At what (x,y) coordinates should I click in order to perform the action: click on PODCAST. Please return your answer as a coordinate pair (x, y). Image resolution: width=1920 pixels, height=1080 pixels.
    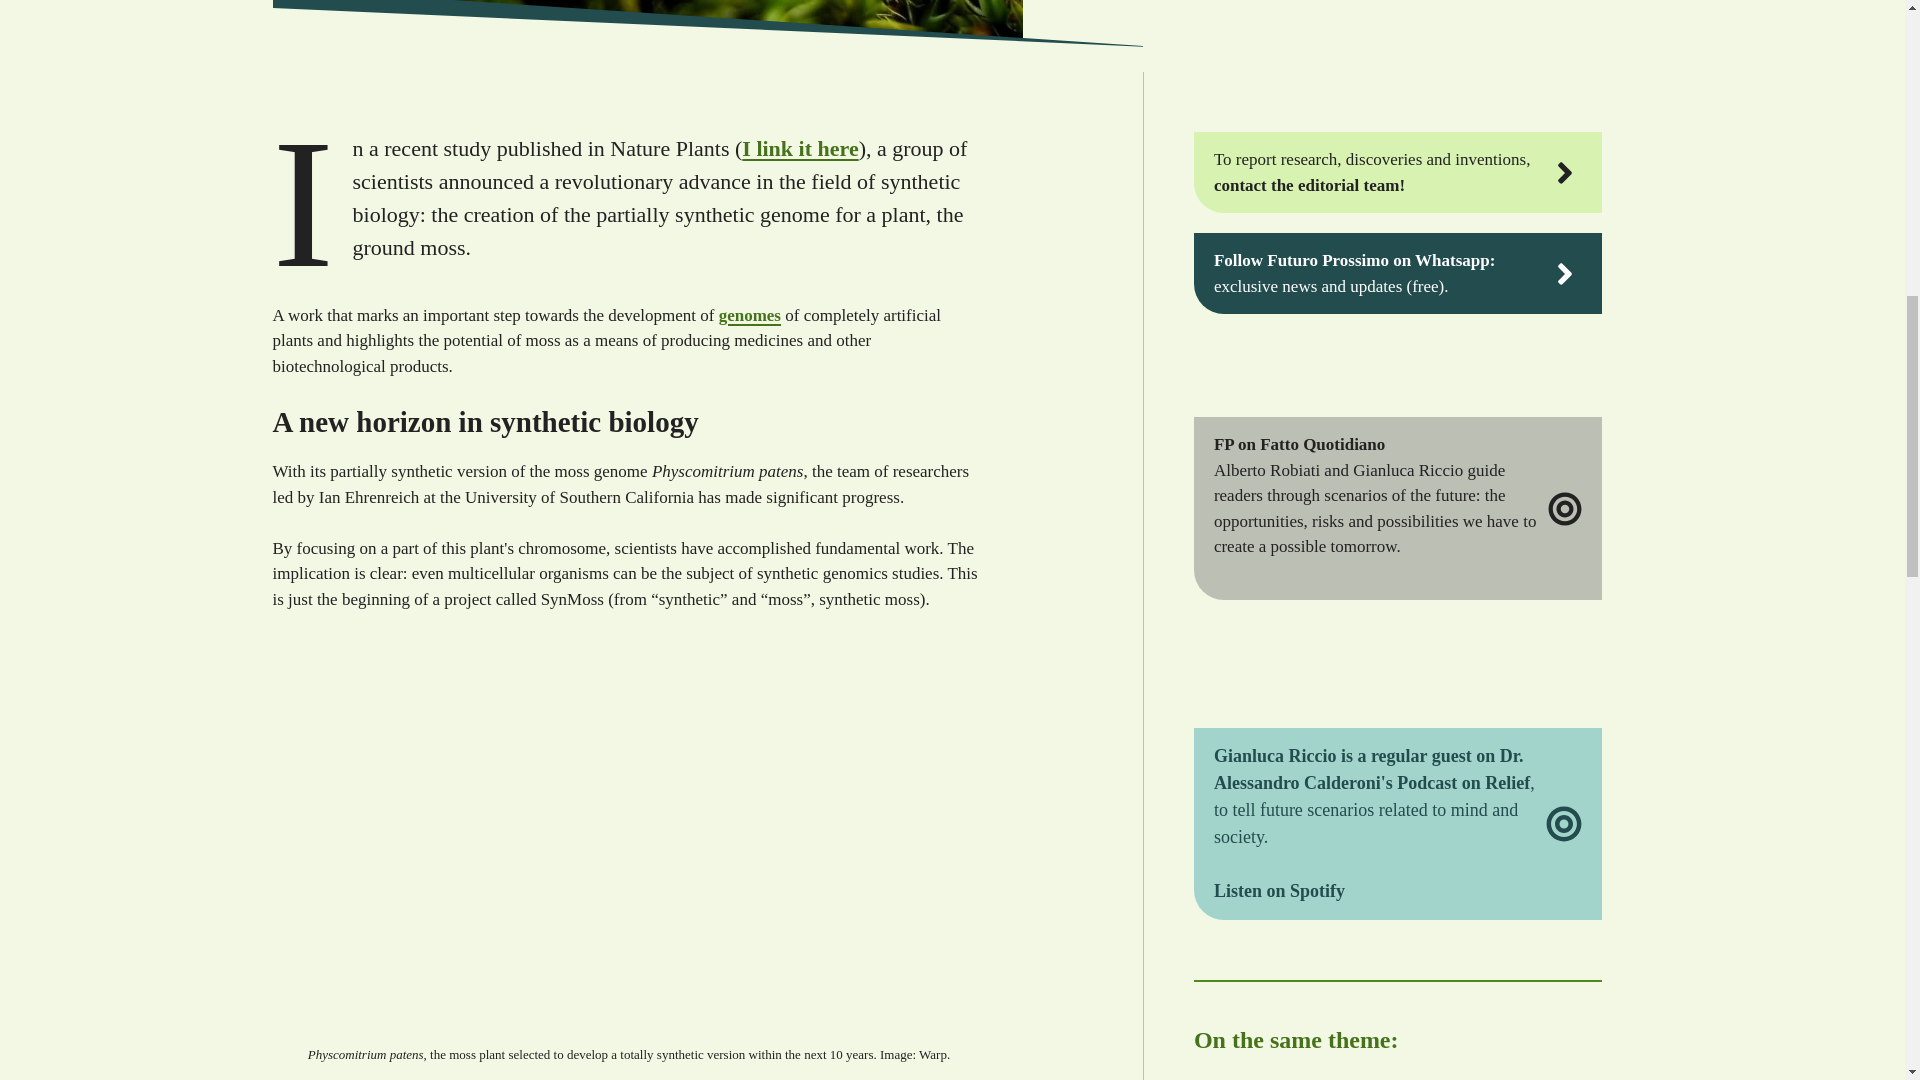
    Looking at the image, I should click on (1394, 680).